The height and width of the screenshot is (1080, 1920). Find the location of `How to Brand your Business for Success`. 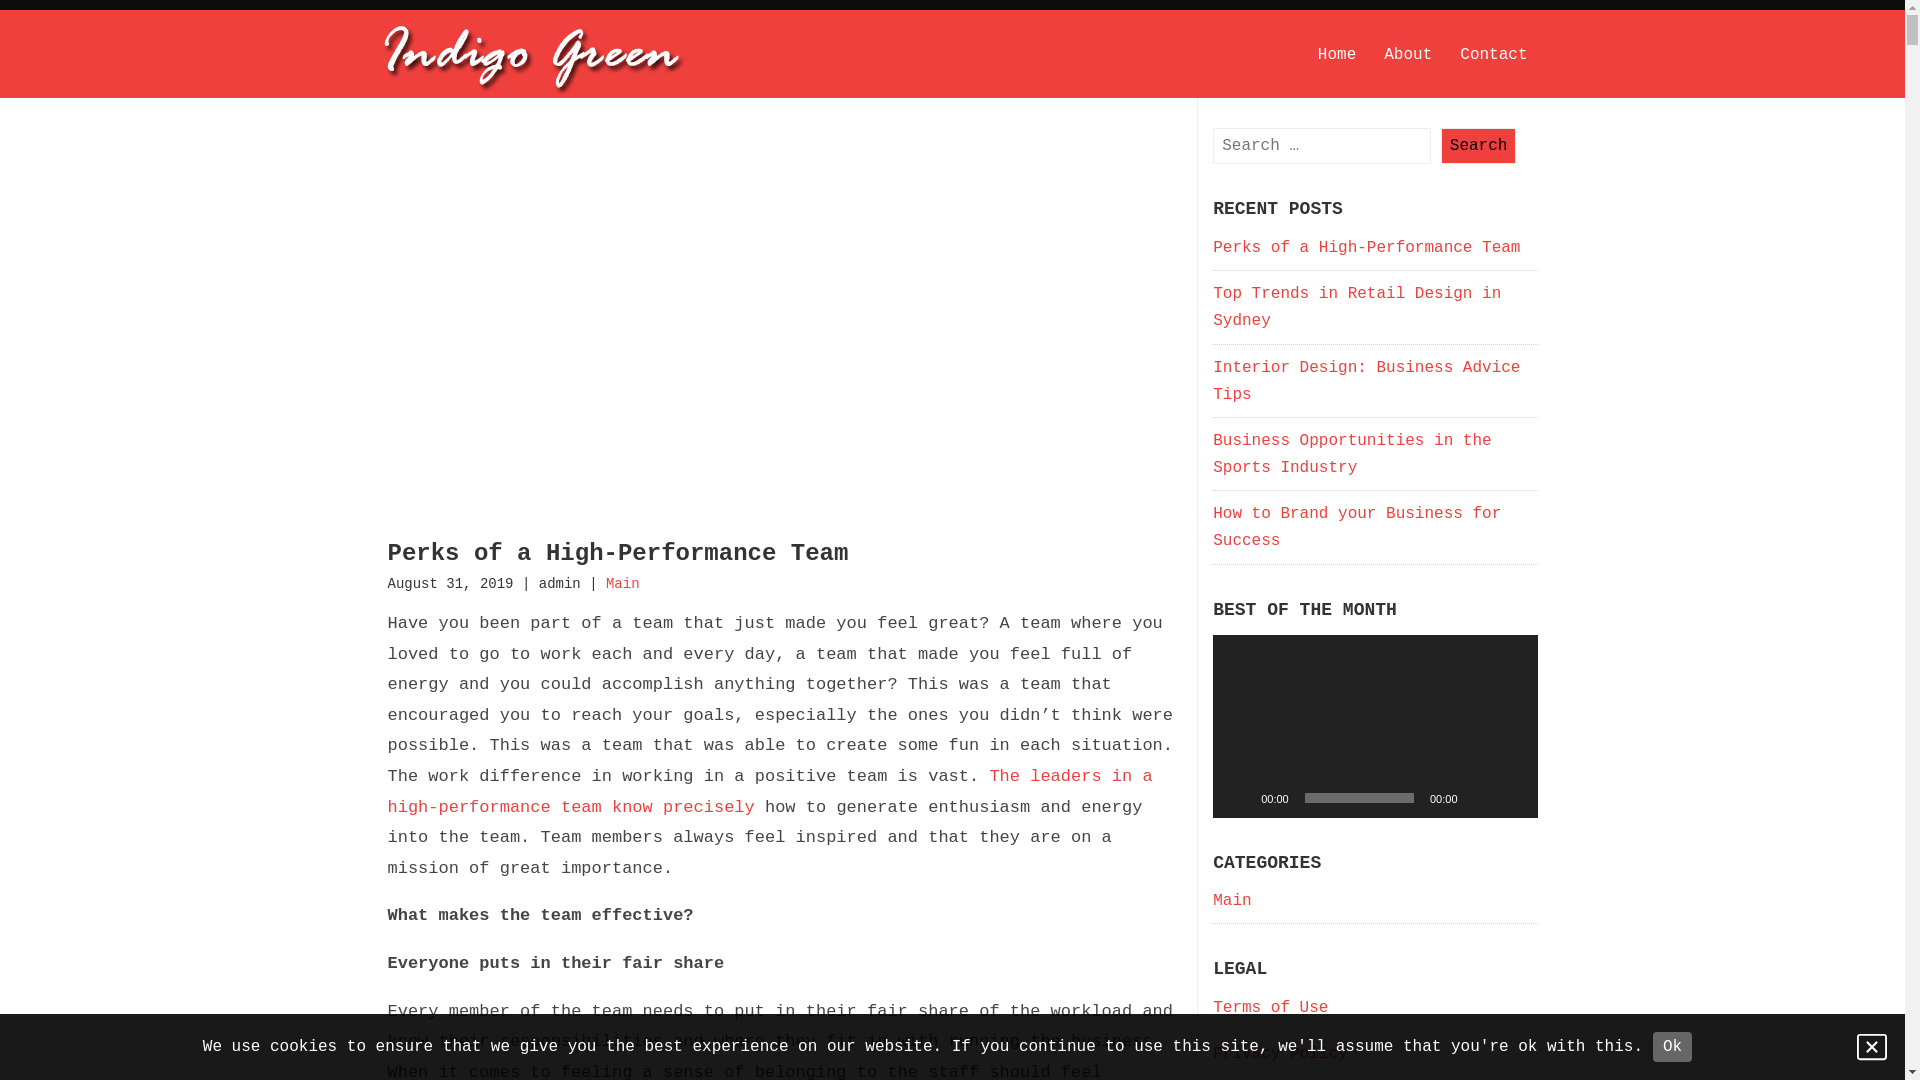

How to Brand your Business for Success is located at coordinates (1357, 528).